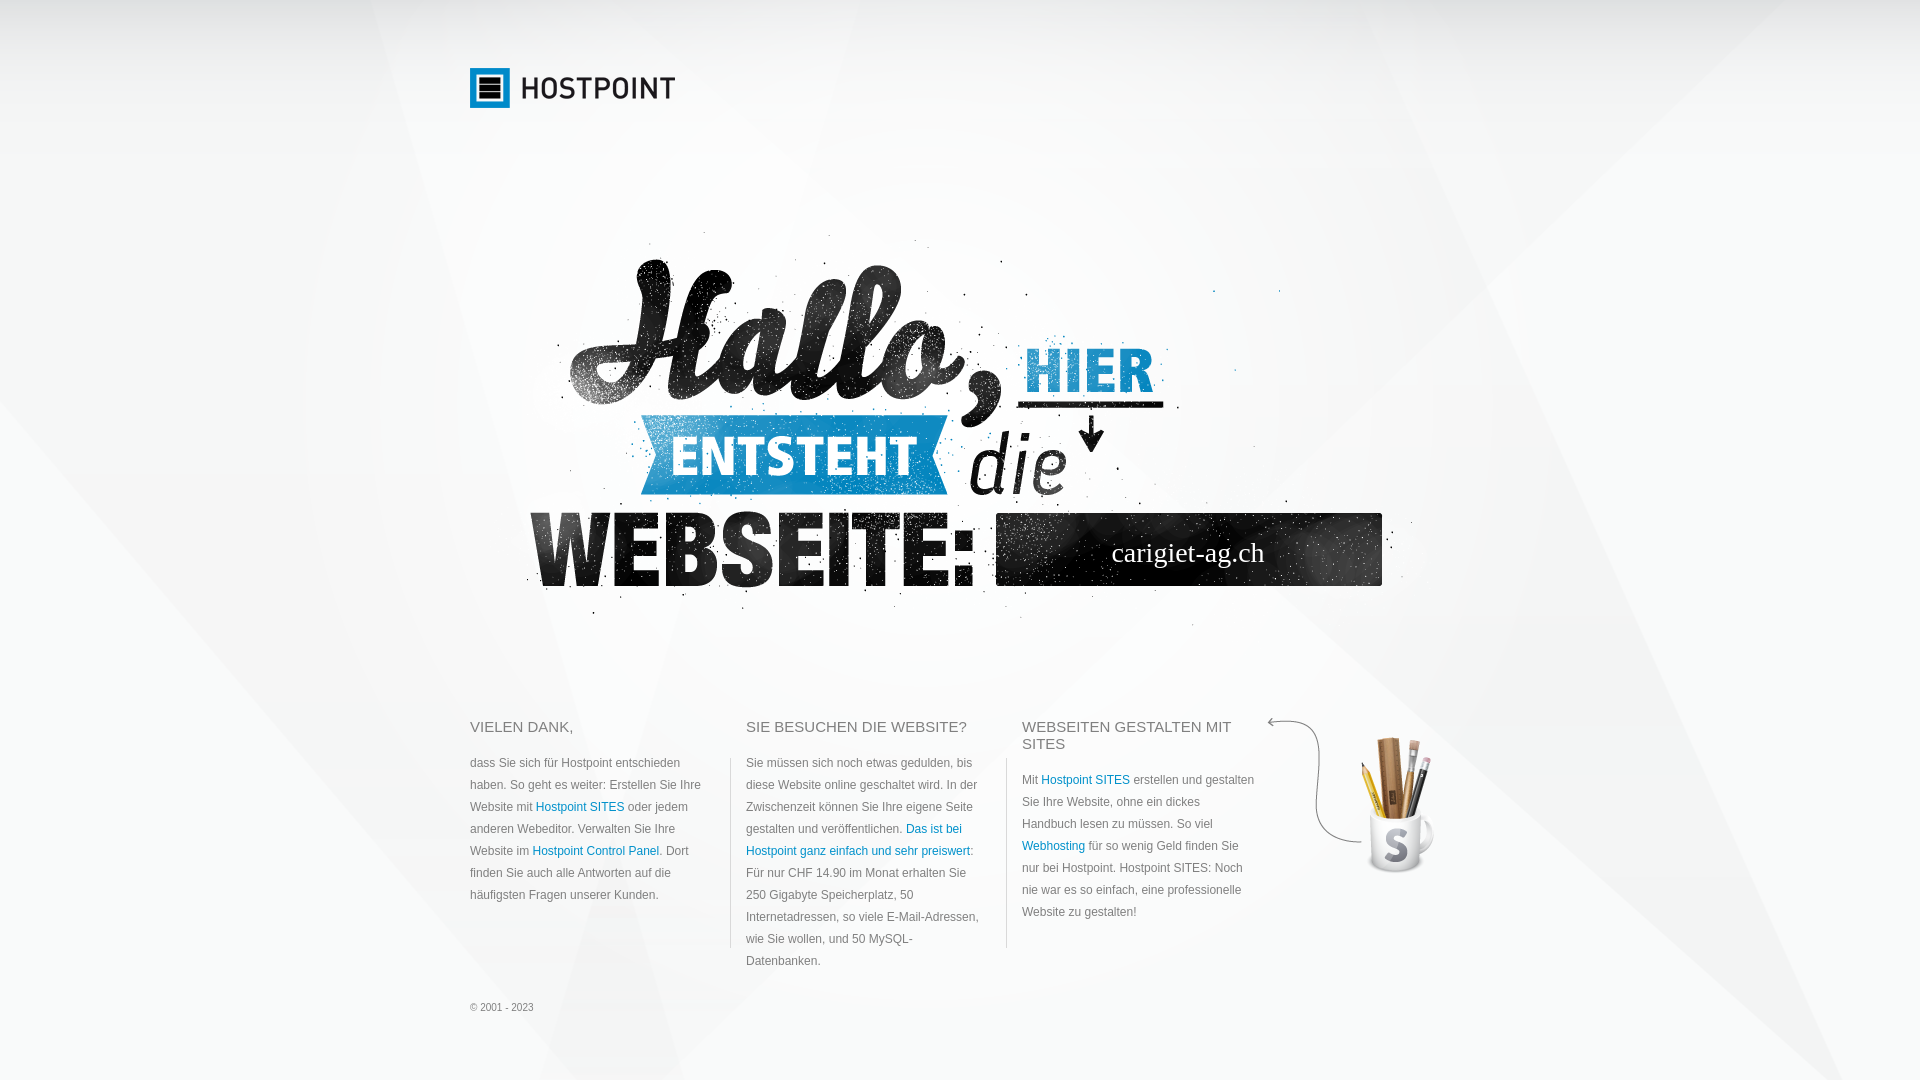 The height and width of the screenshot is (1080, 1920). Describe the element at coordinates (1086, 780) in the screenshot. I see `Hostpoint SITES` at that location.